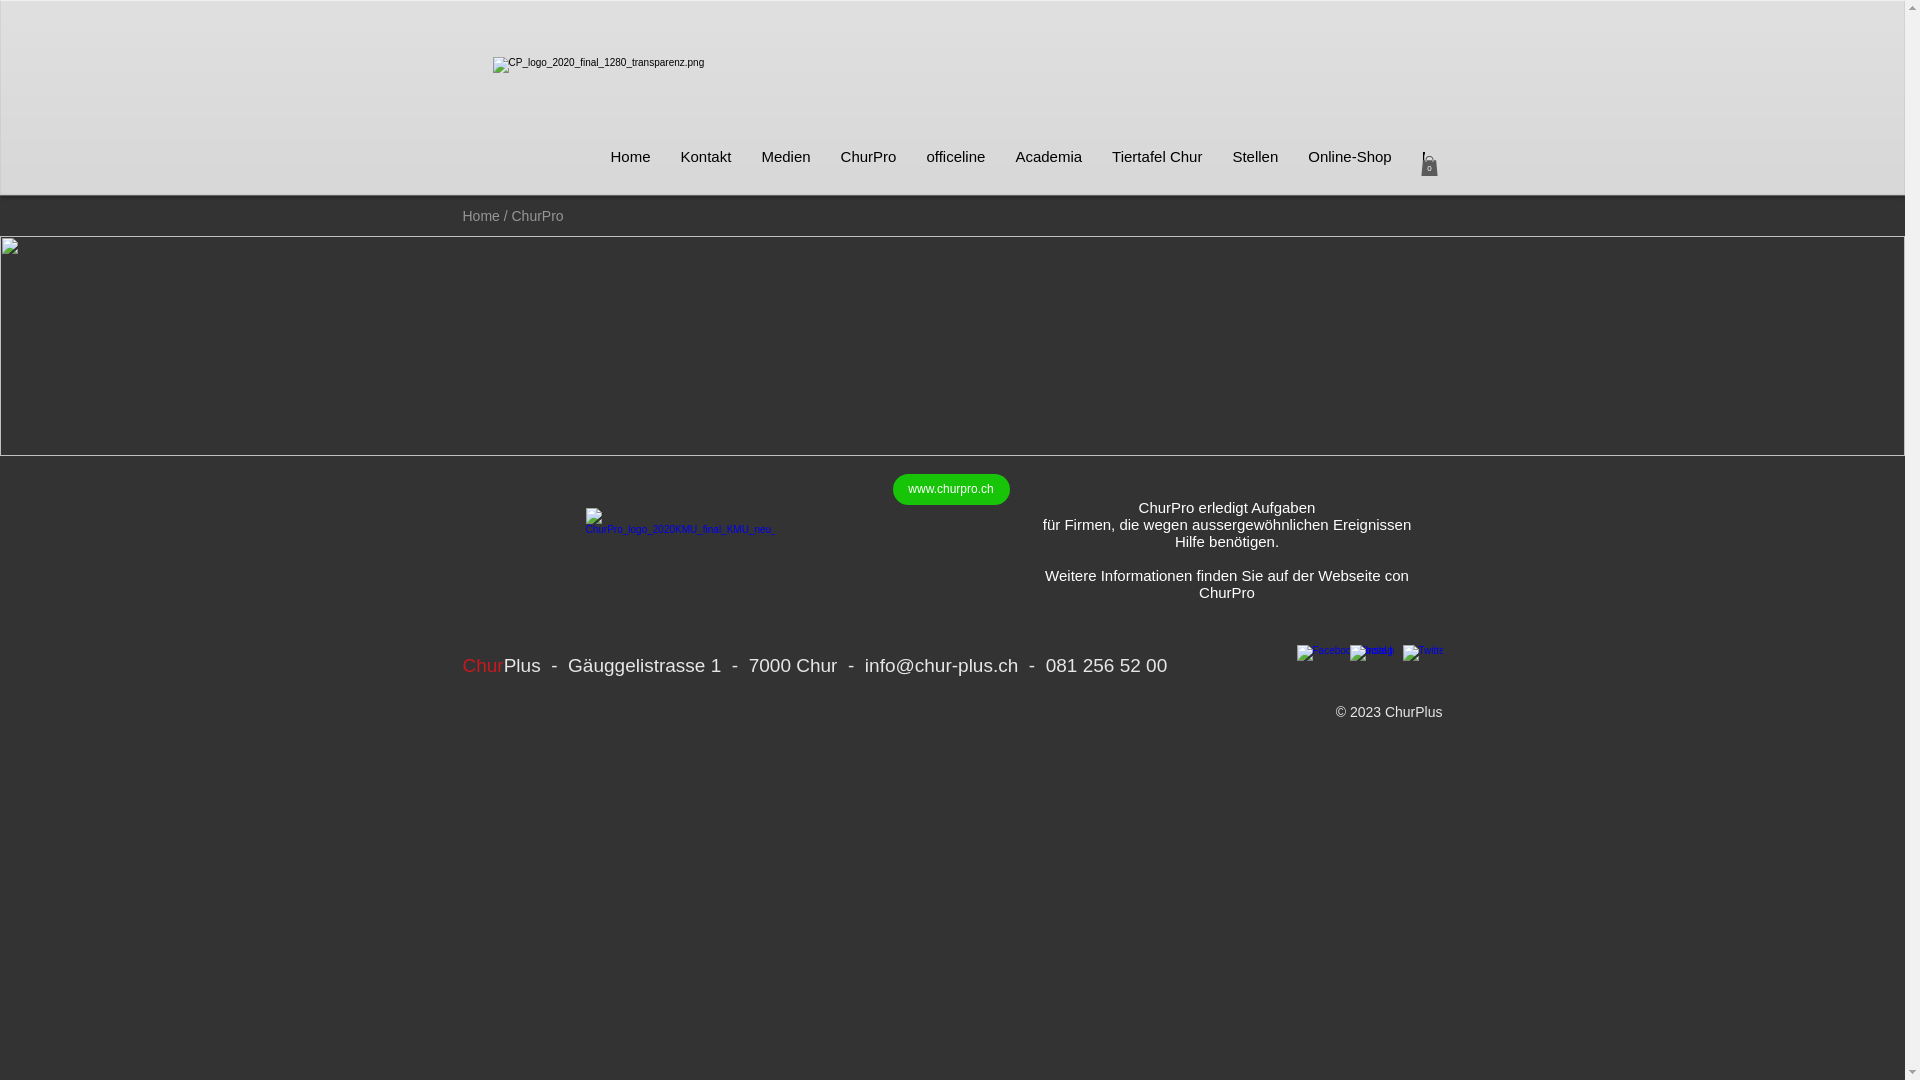  I want to click on Academia, so click(1048, 166).